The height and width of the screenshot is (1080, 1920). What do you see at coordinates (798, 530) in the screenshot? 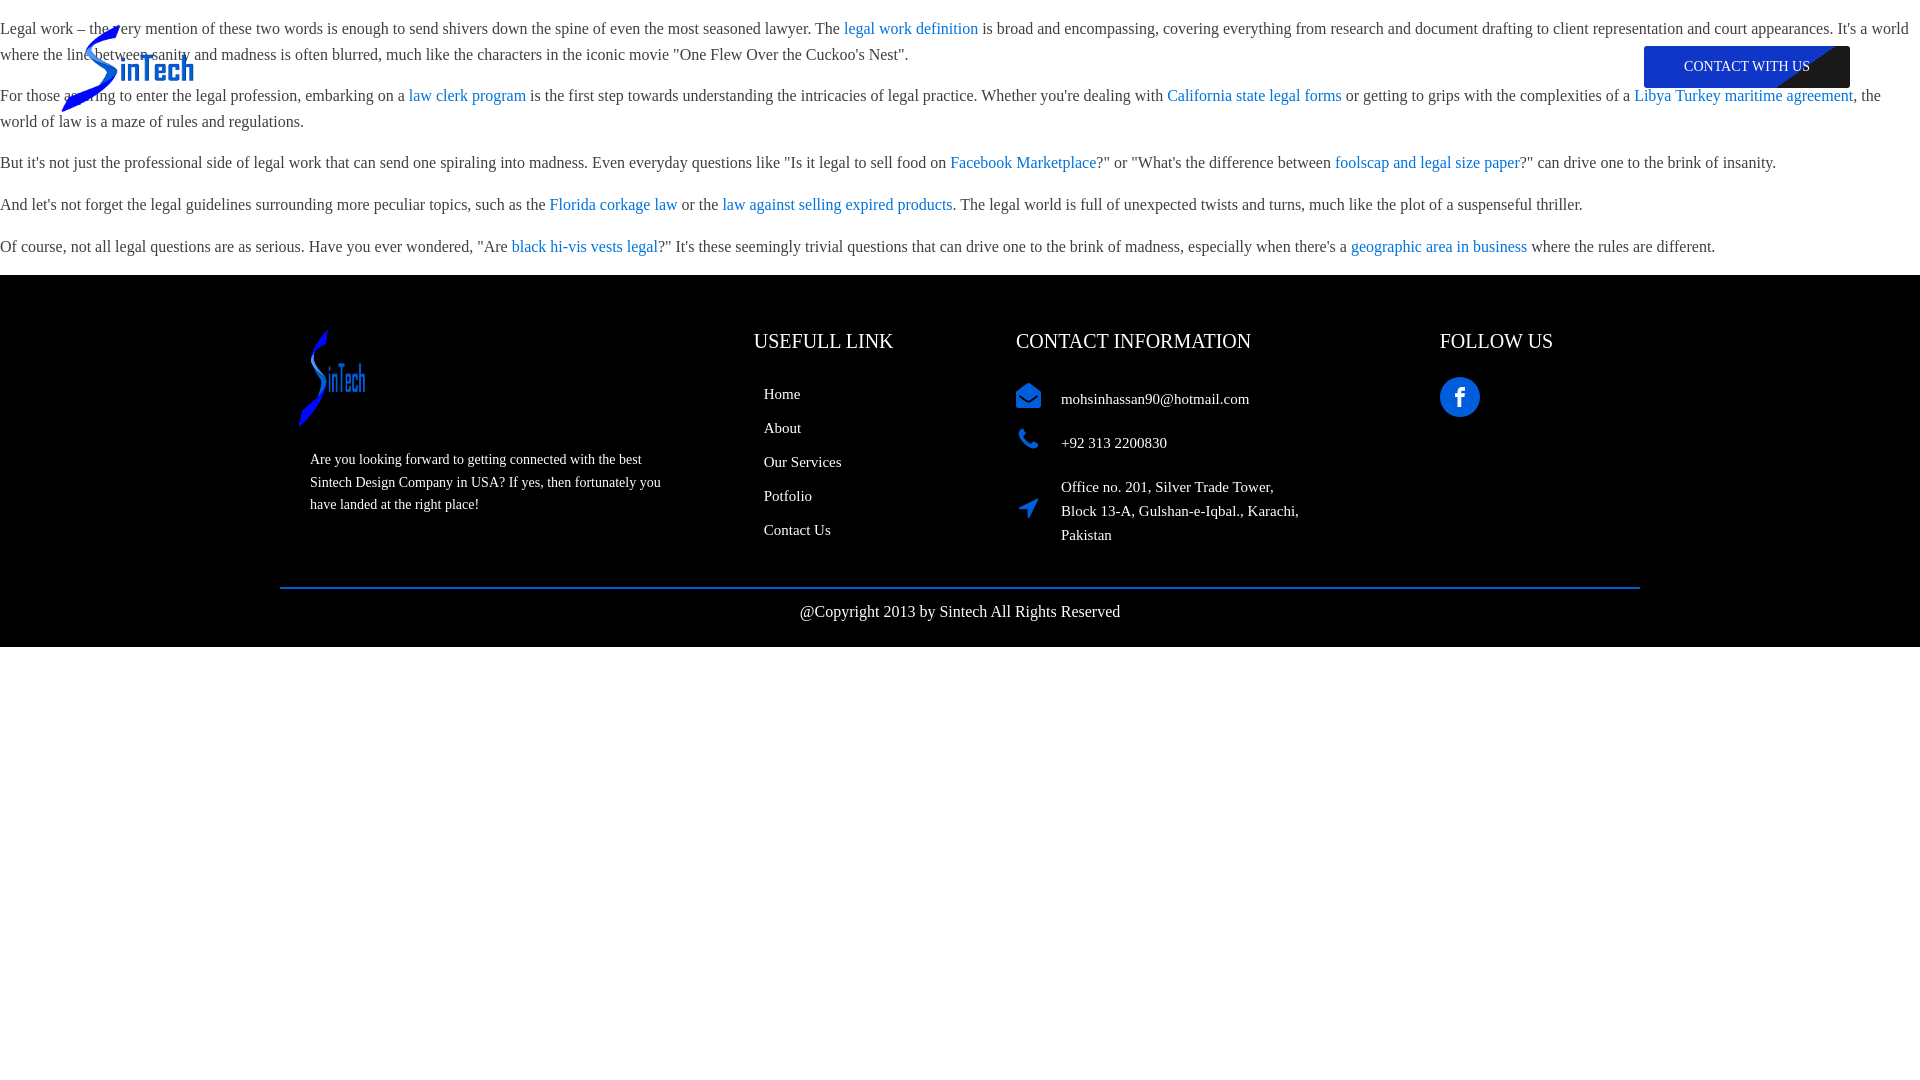
I see `Contact Us` at bounding box center [798, 530].